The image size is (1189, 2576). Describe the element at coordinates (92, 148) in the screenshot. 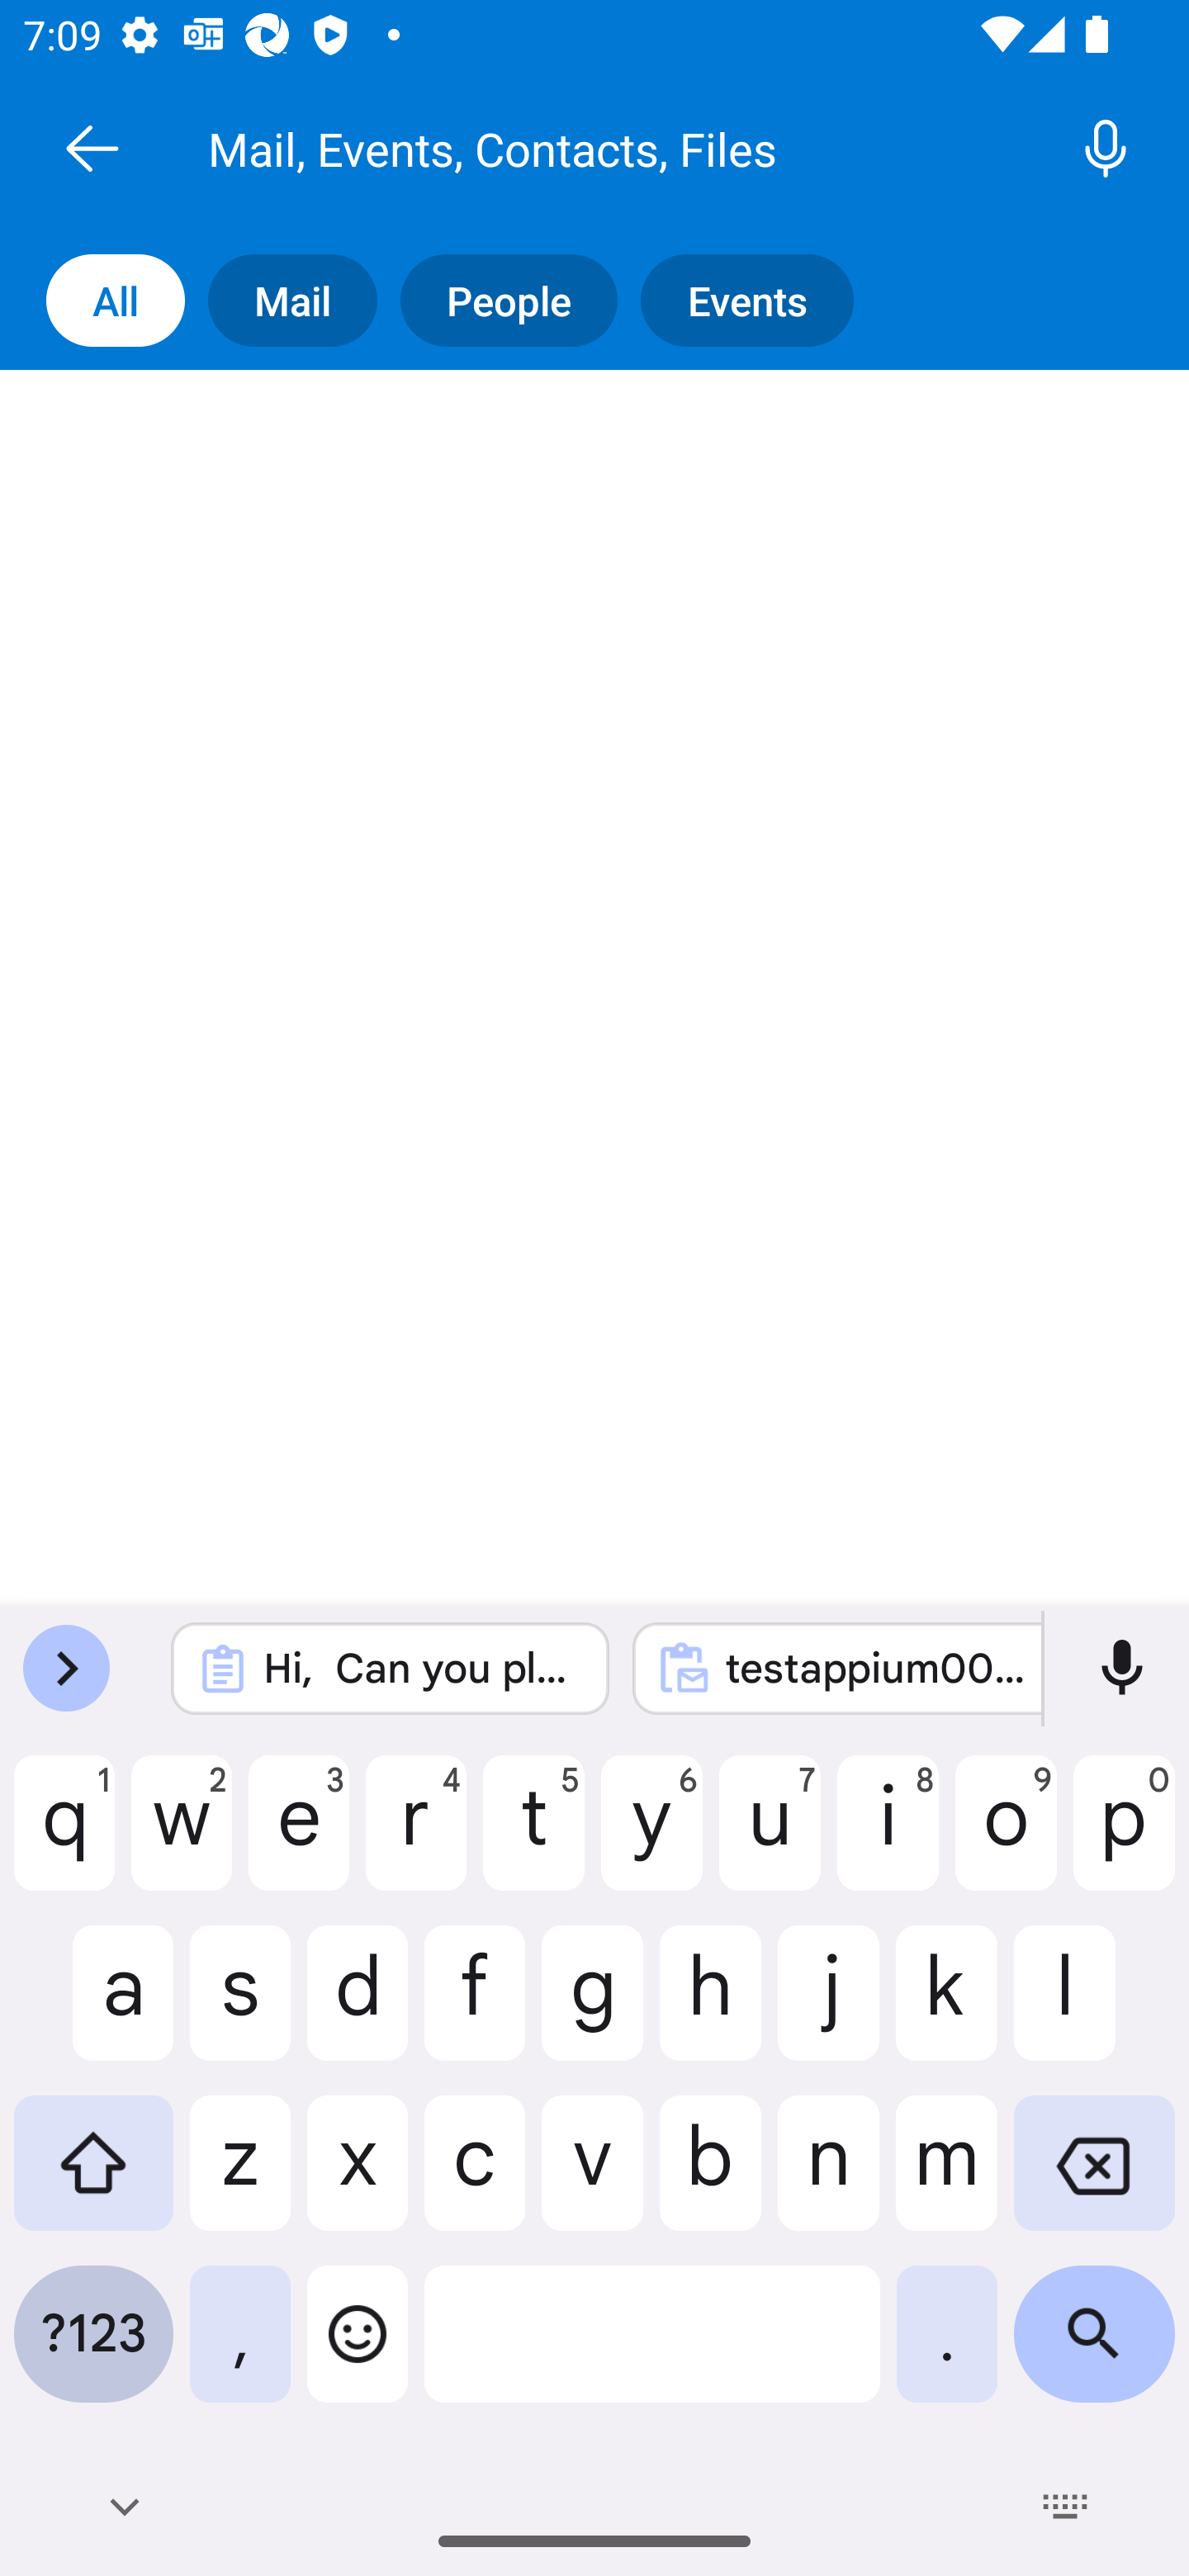

I see `Close` at that location.